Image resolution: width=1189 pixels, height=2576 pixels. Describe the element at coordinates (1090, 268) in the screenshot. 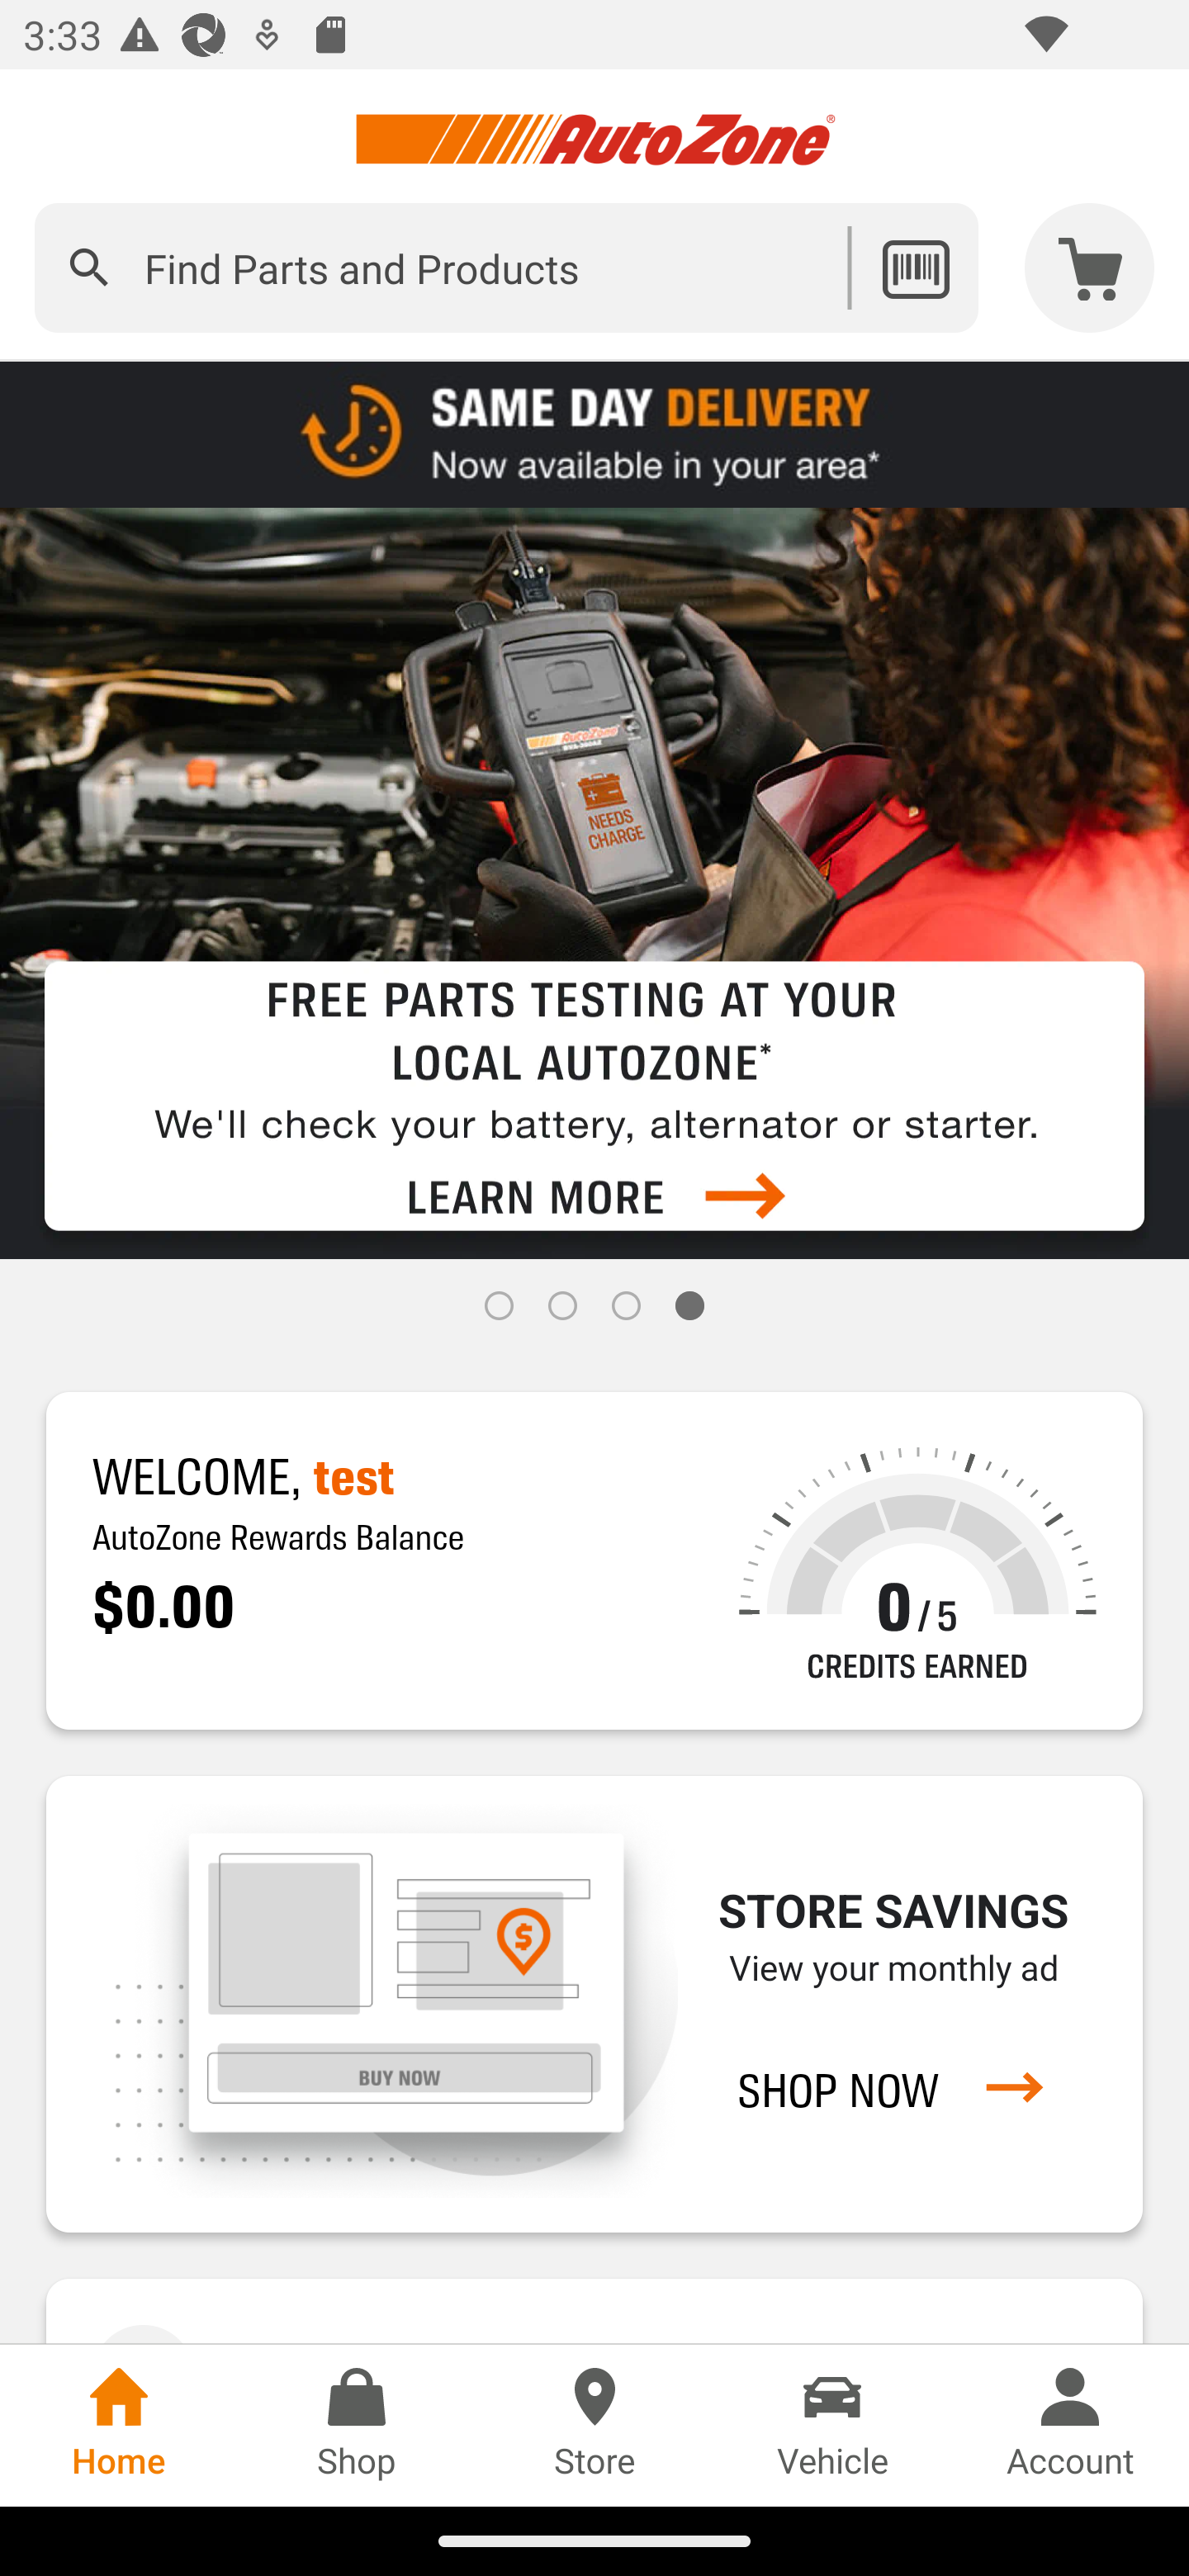

I see `Cart, no items ` at that location.